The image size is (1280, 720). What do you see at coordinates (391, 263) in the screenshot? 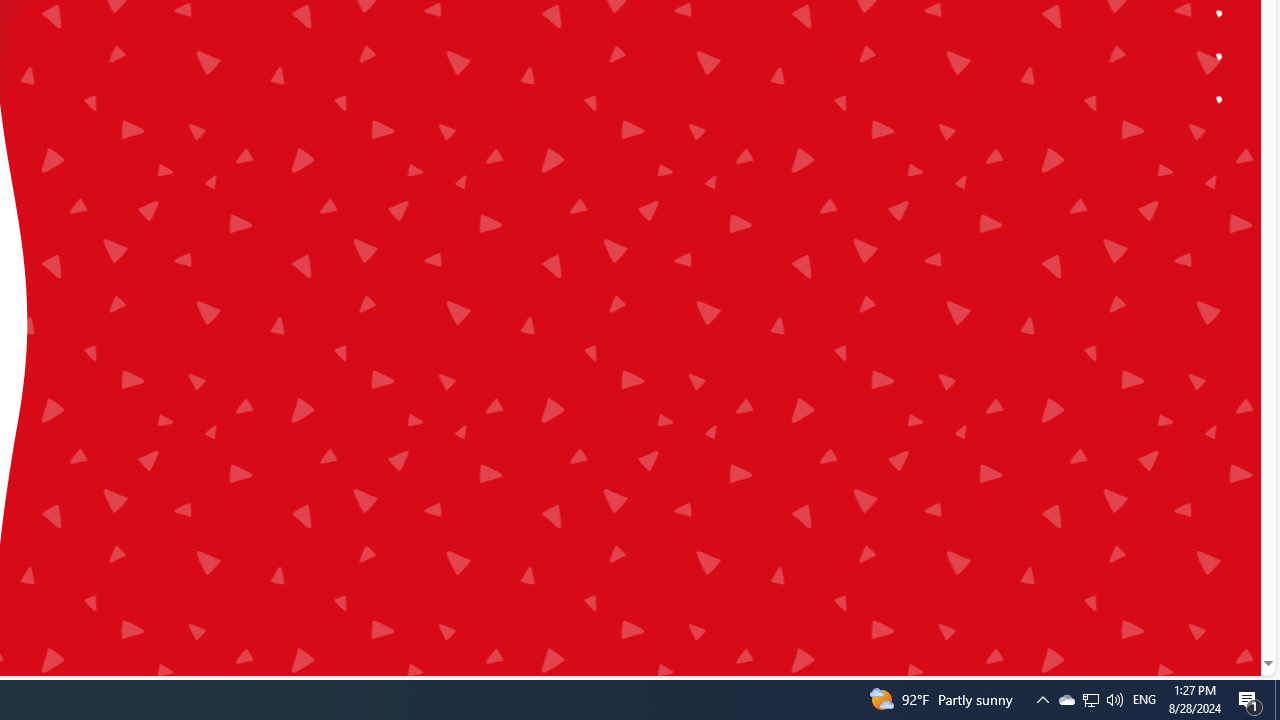
I see `04Shows & Cartoons` at bounding box center [391, 263].